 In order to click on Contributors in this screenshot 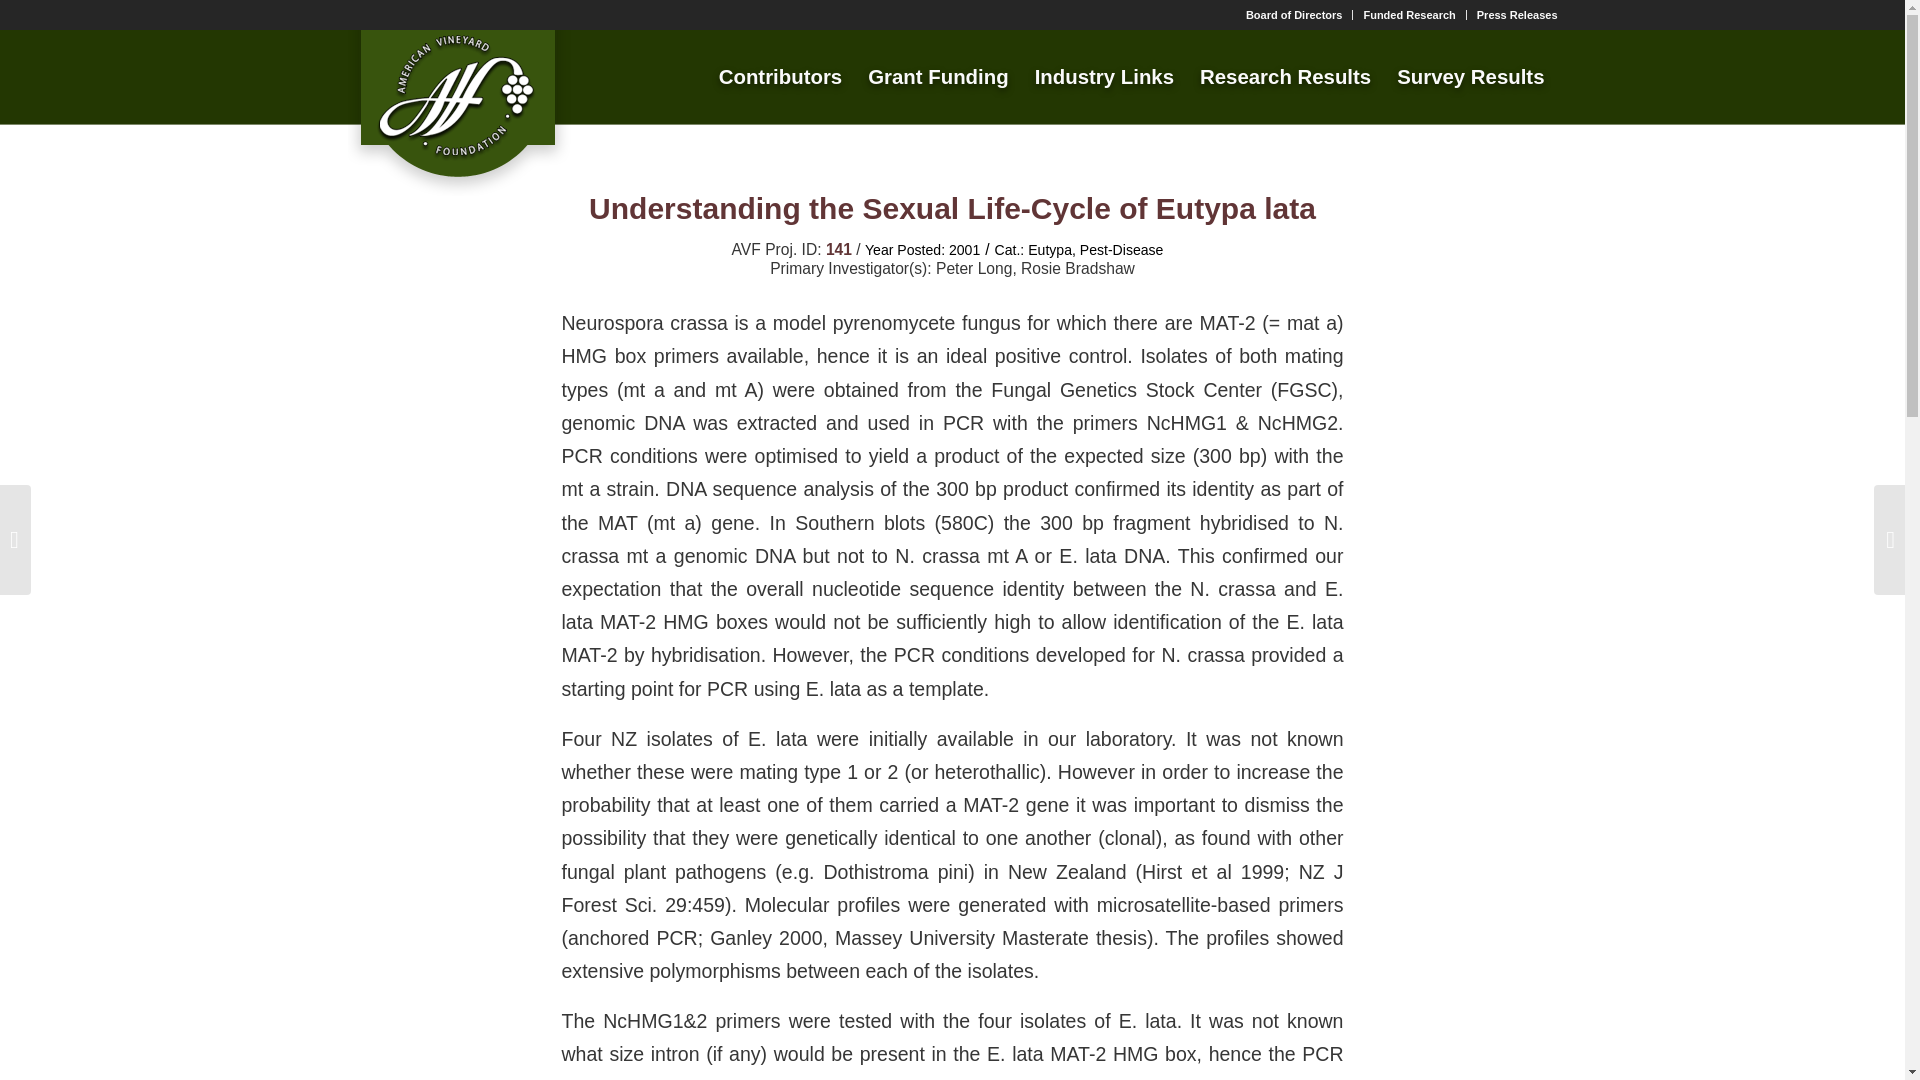, I will do `click(780, 77)`.